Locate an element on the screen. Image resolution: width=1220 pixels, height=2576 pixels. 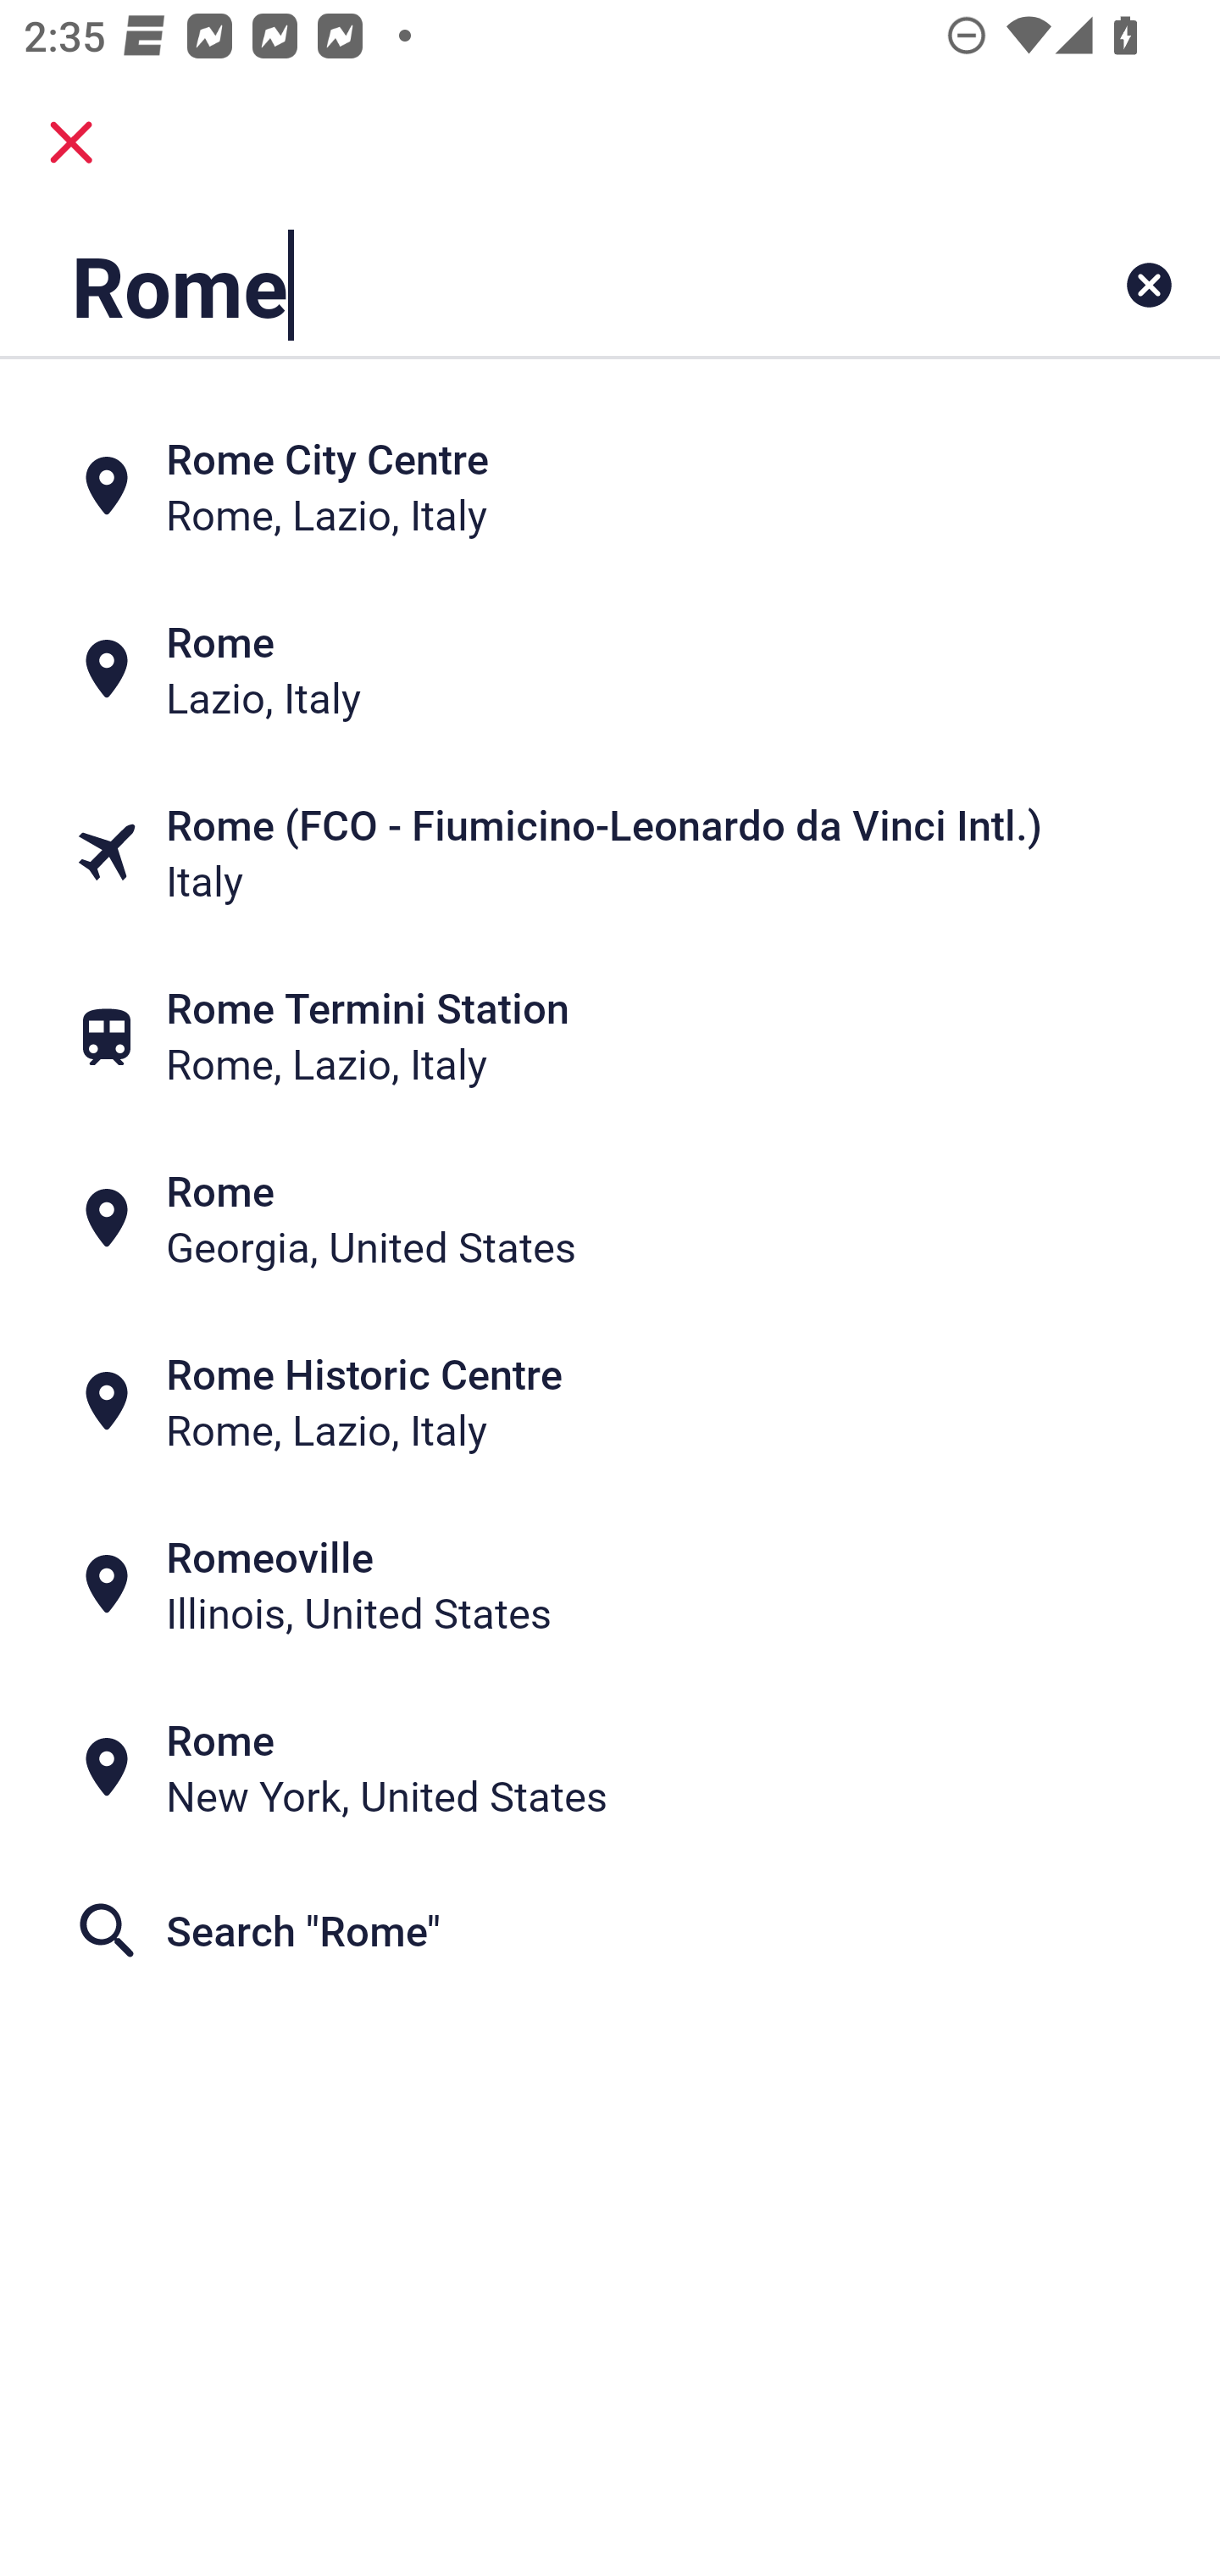
Rome Historic Centre Rome, Lazio, Italy is located at coordinates (610, 1402).